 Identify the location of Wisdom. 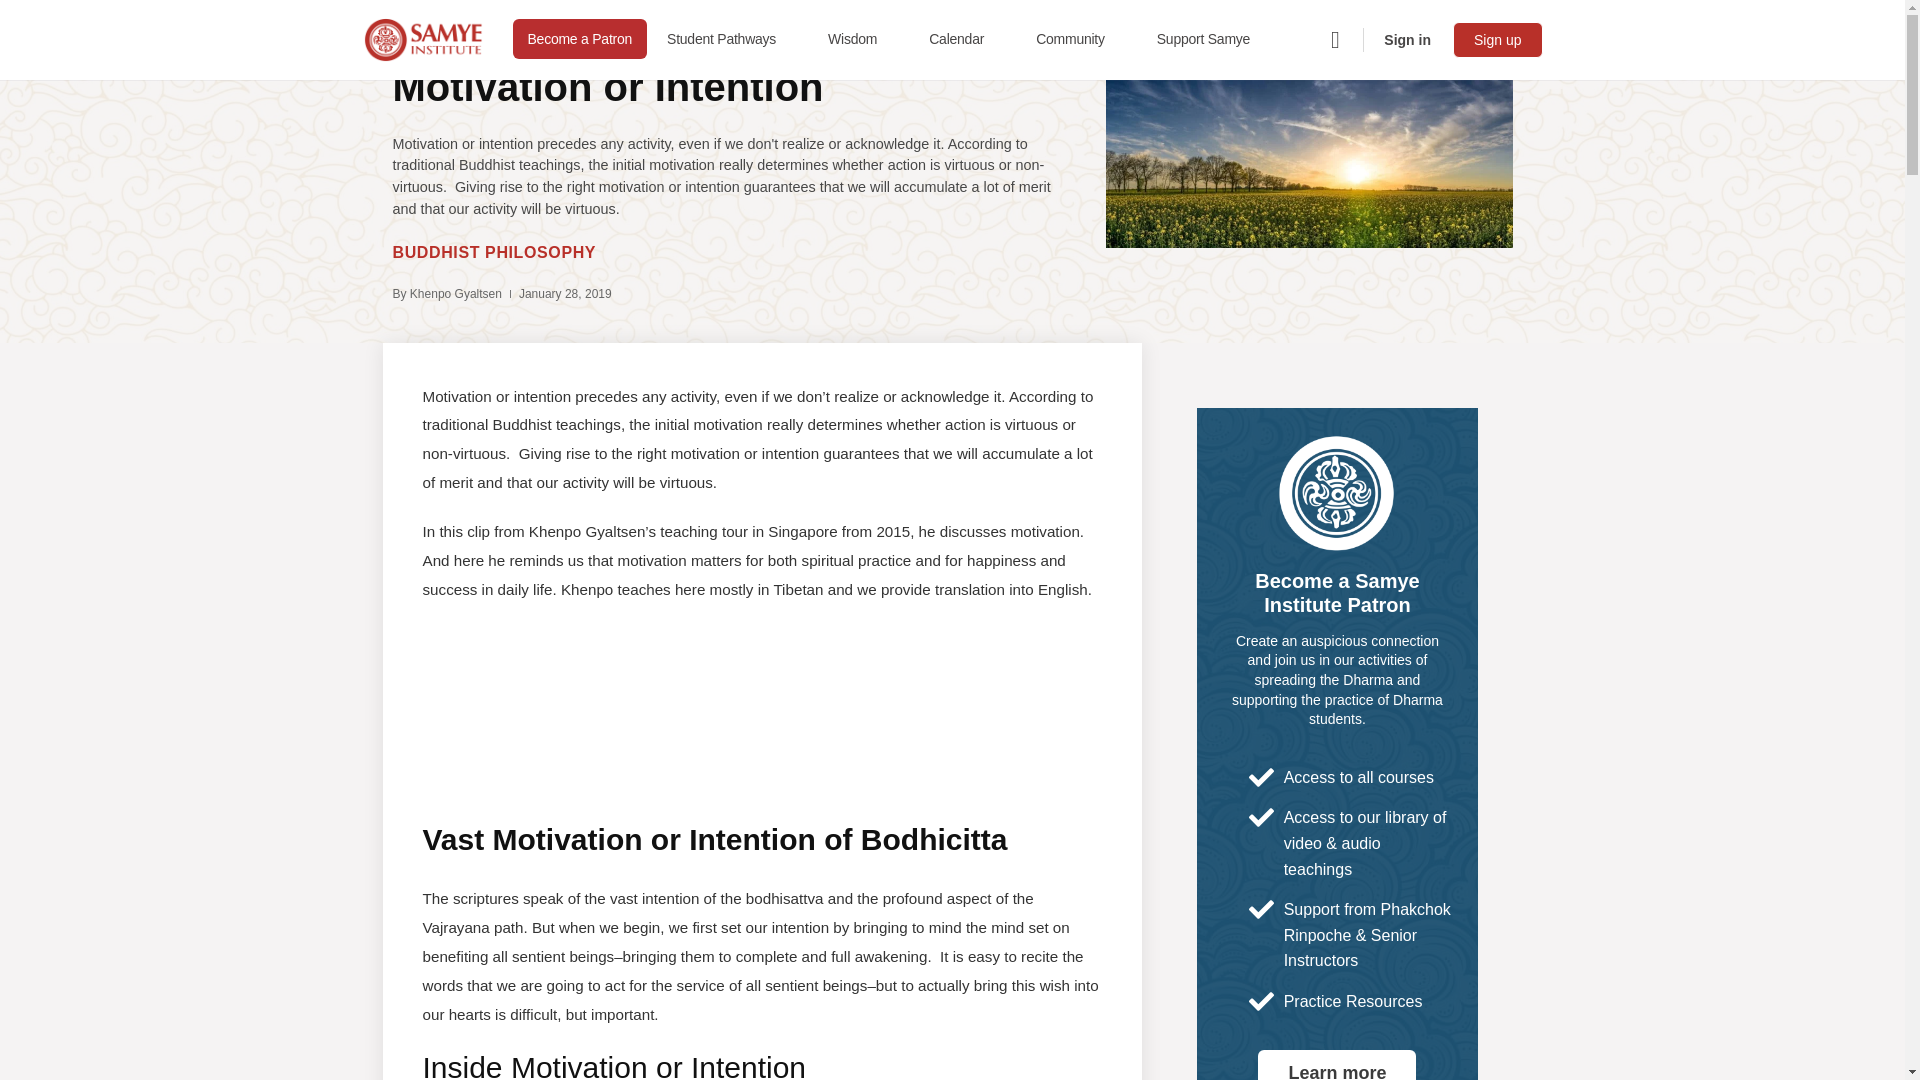
(860, 40).